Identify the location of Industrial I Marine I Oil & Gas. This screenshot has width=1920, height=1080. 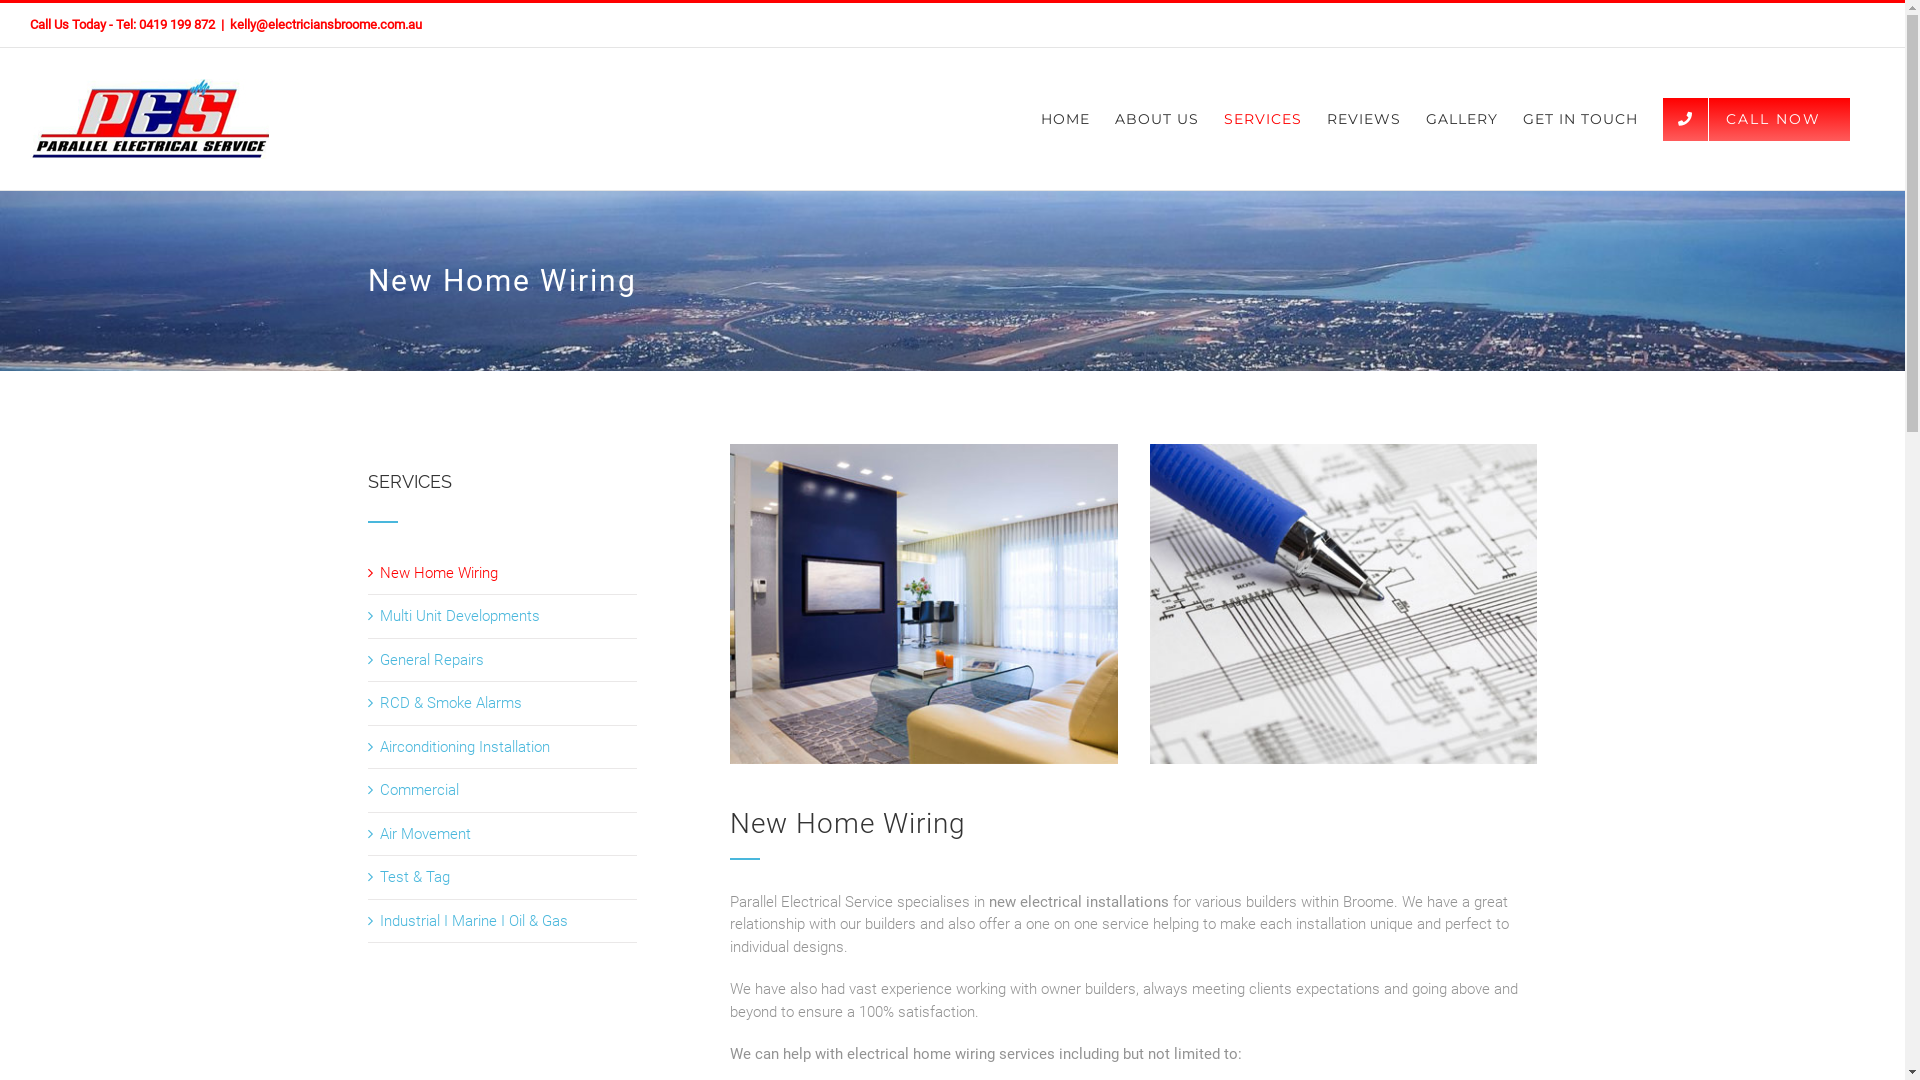
(474, 921).